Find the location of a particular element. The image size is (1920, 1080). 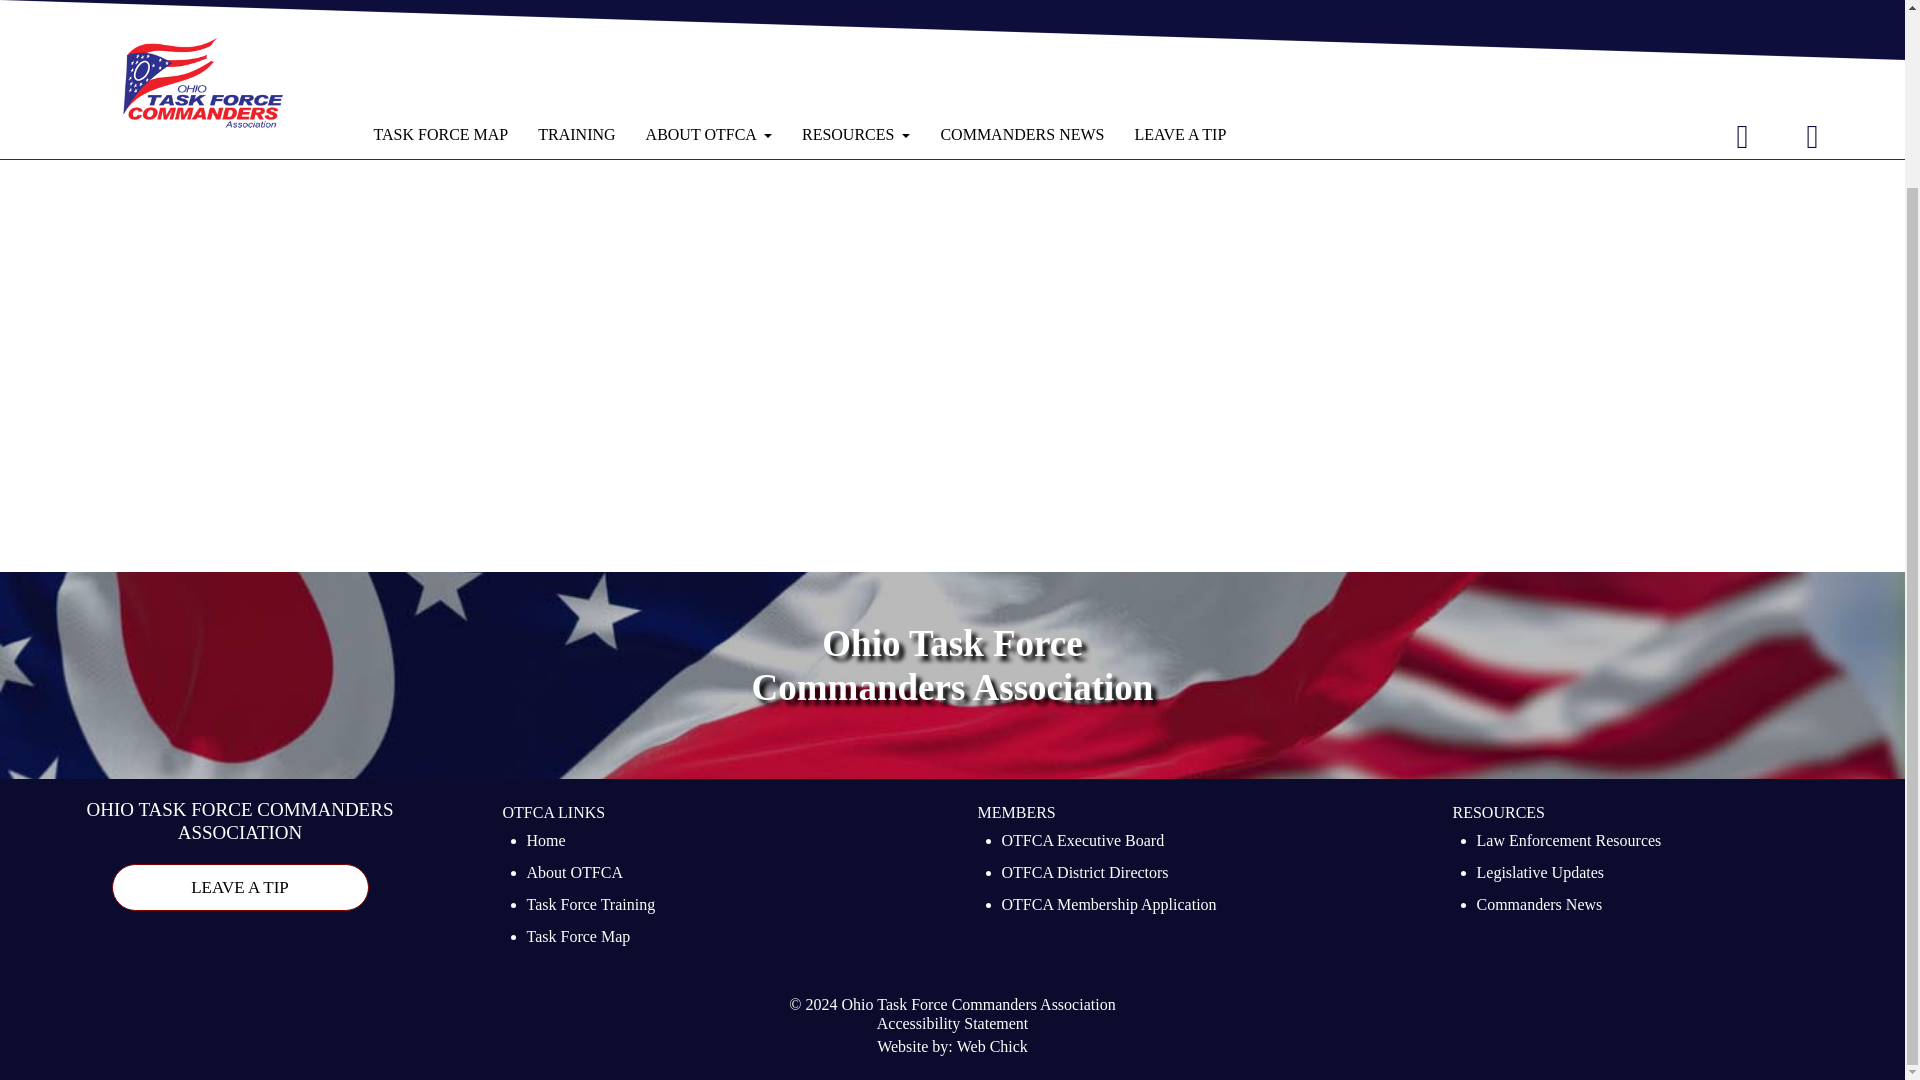

Home is located at coordinates (545, 842).